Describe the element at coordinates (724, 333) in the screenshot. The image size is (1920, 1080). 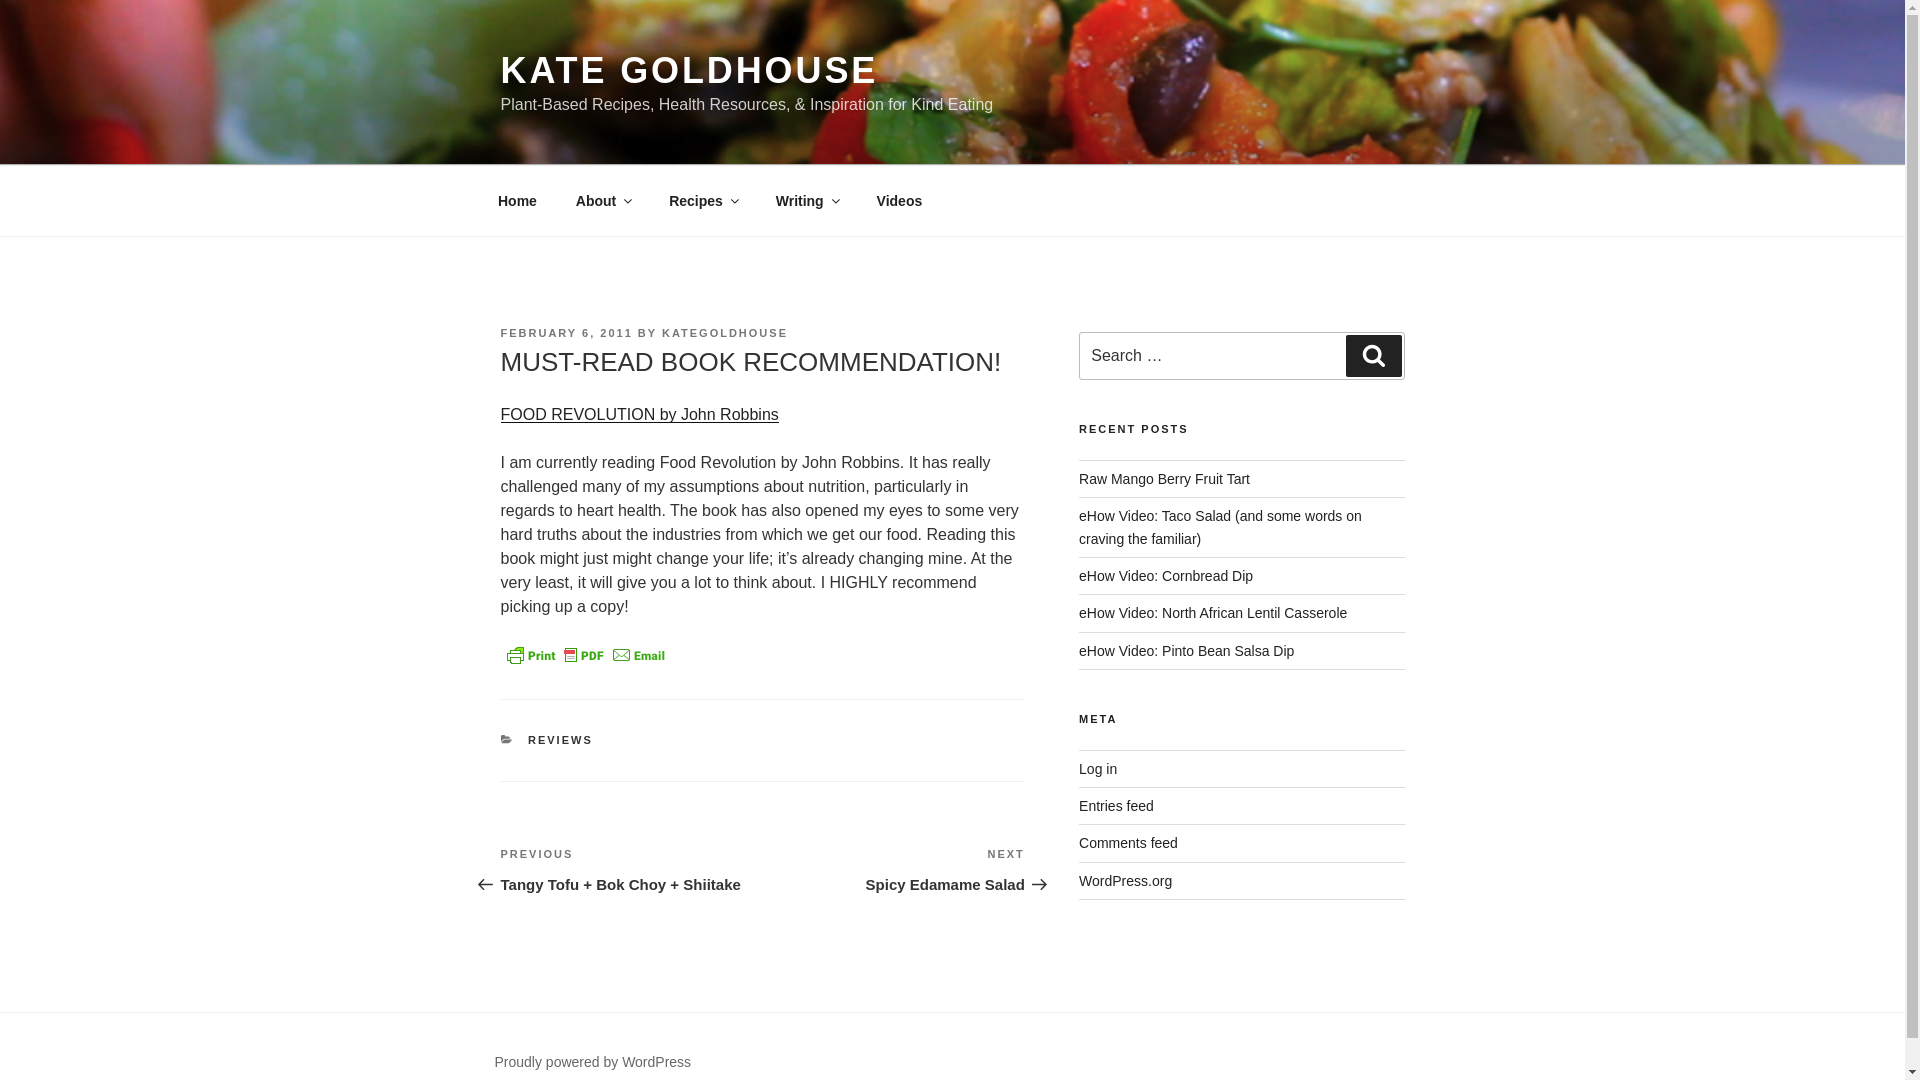
I see `KATEGOLDHOUSE` at that location.